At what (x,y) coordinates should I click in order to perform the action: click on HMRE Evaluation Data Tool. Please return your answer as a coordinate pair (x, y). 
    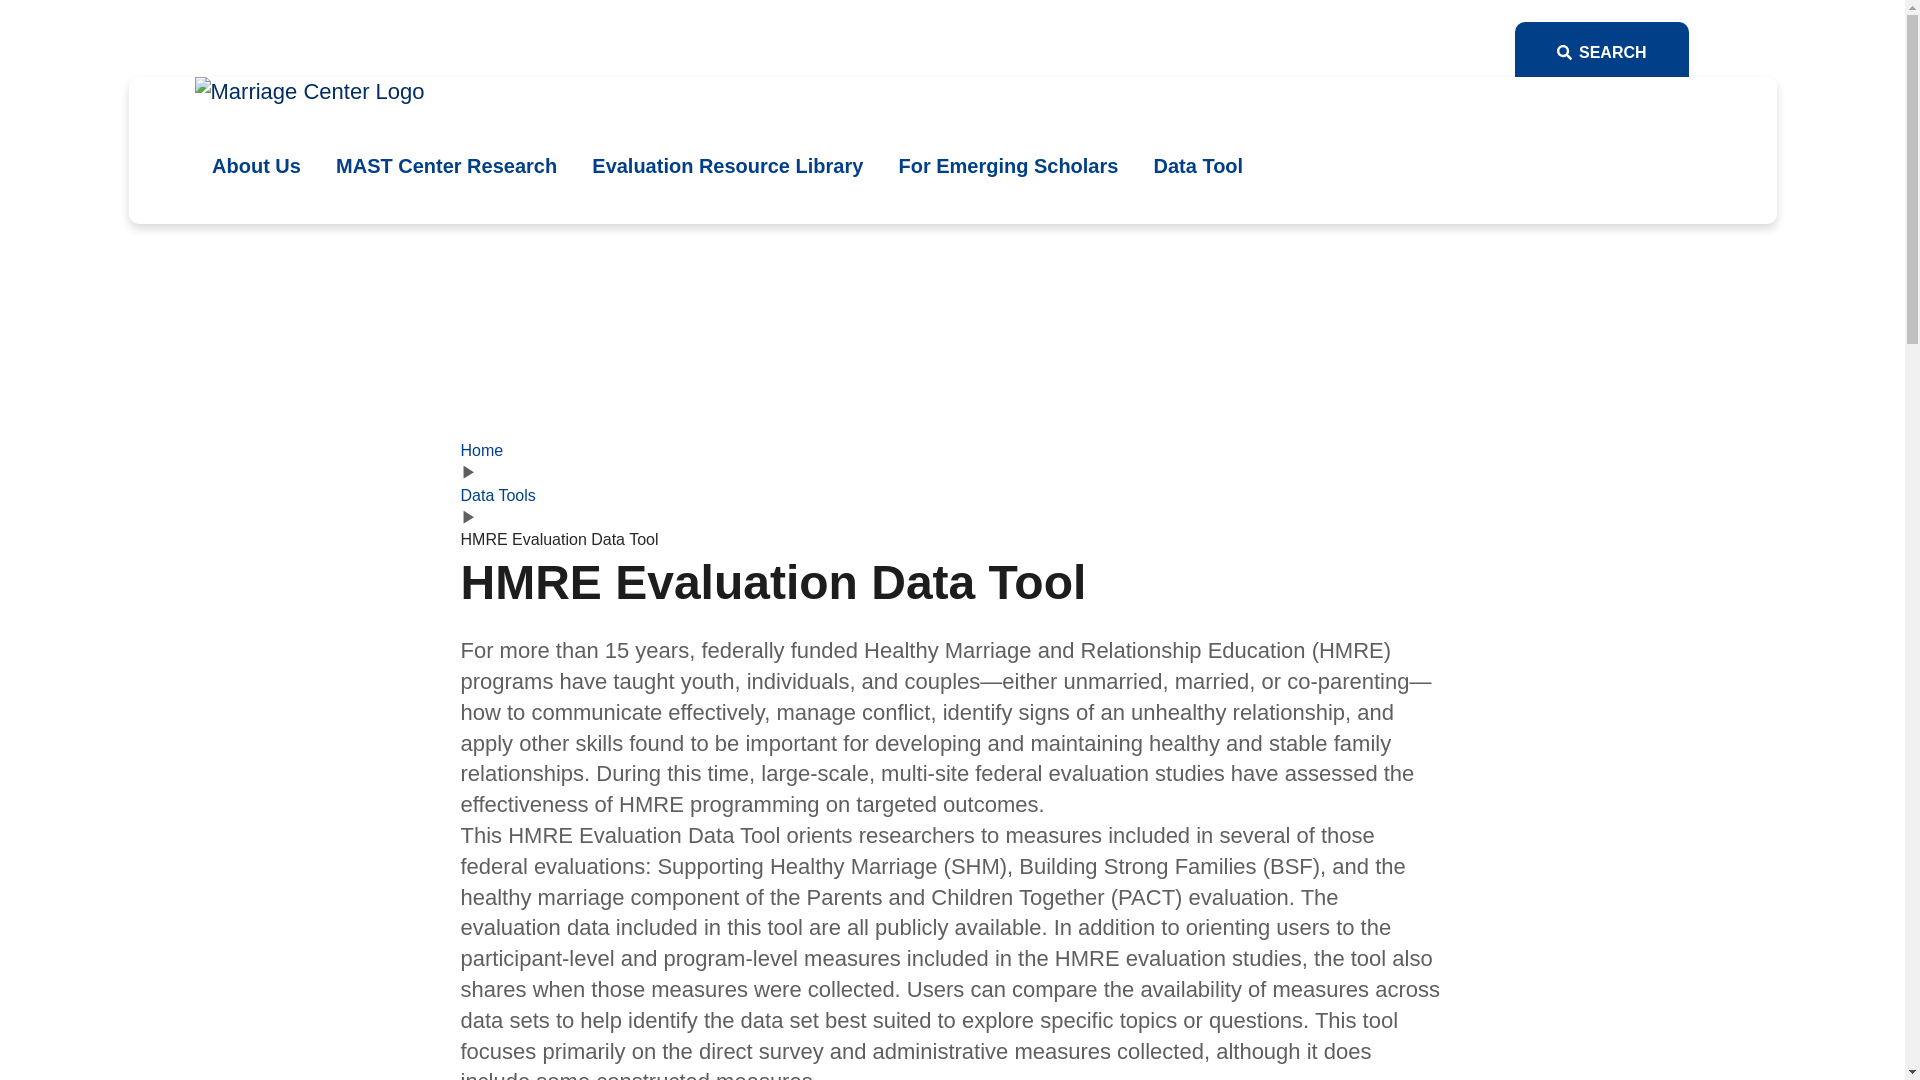
    Looking at the image, I should click on (559, 539).